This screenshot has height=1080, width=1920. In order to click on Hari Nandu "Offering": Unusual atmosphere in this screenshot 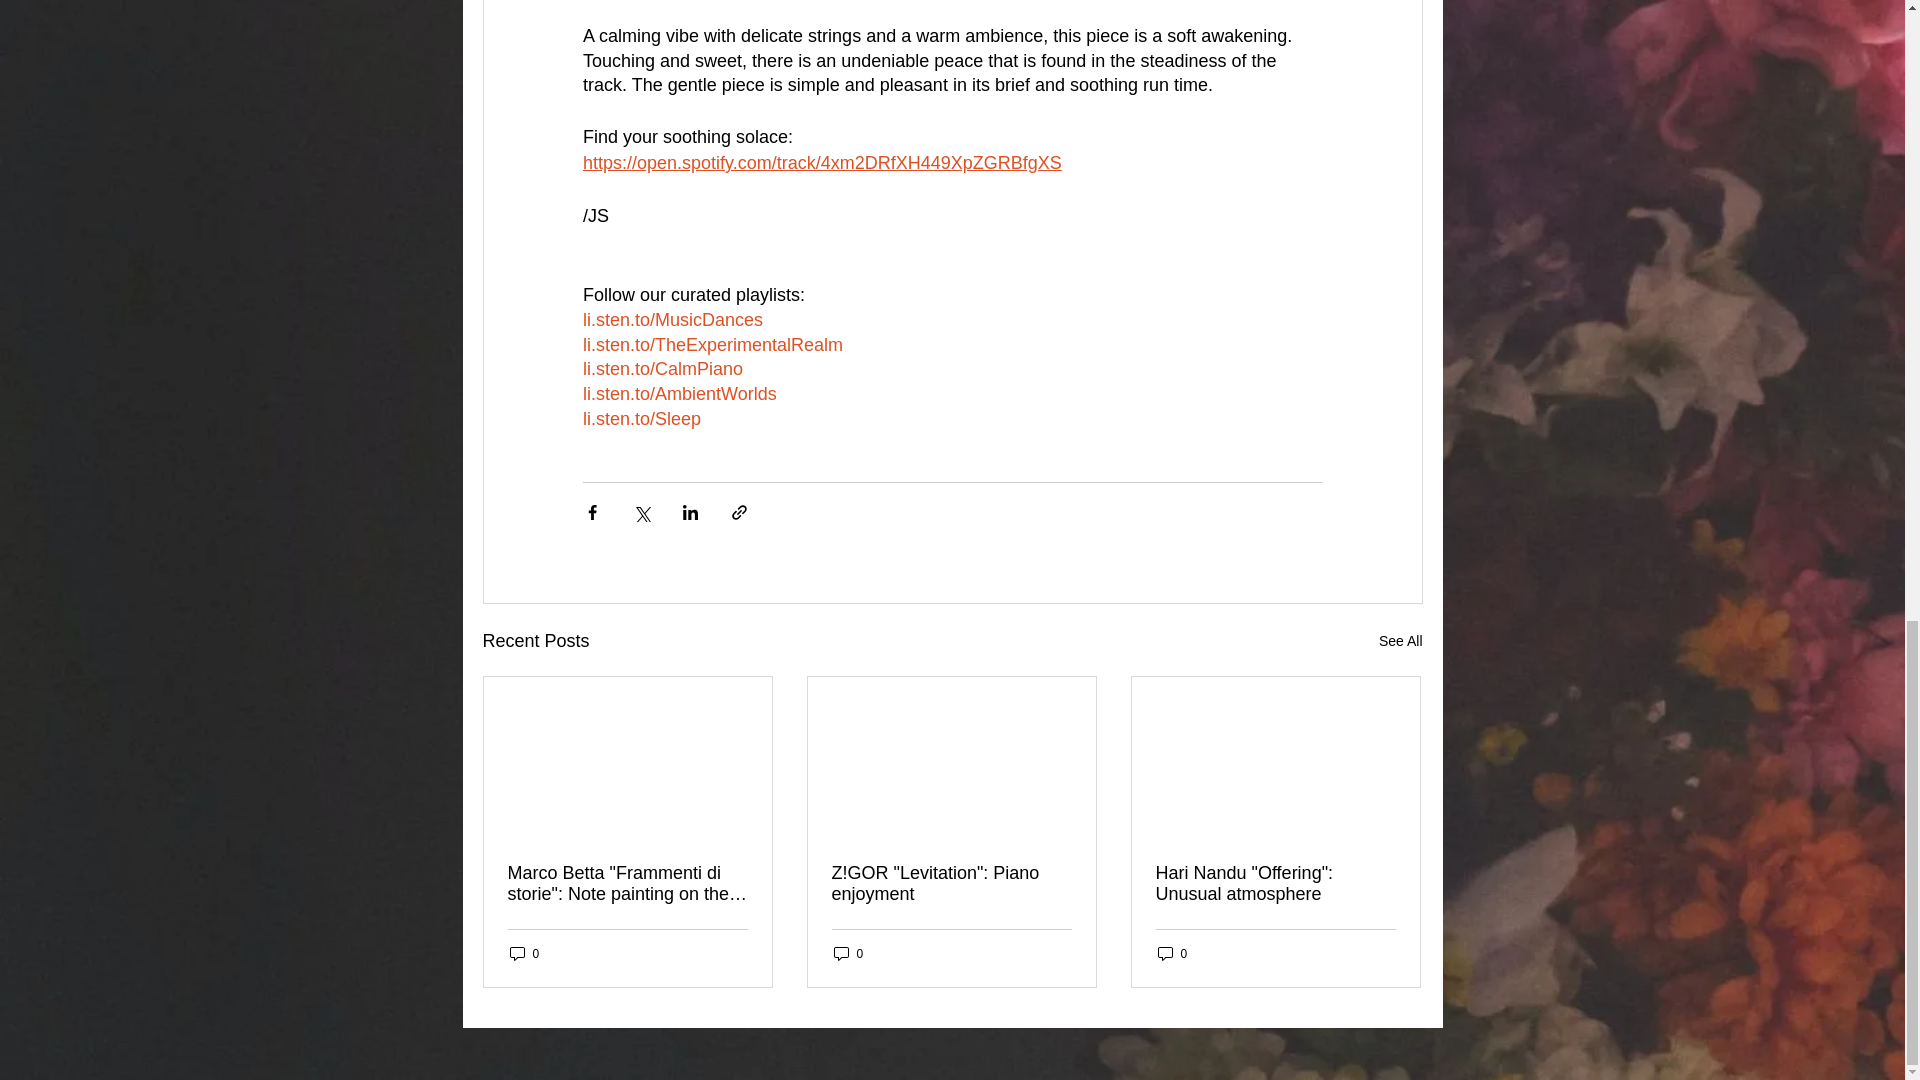, I will do `click(1275, 884)`.